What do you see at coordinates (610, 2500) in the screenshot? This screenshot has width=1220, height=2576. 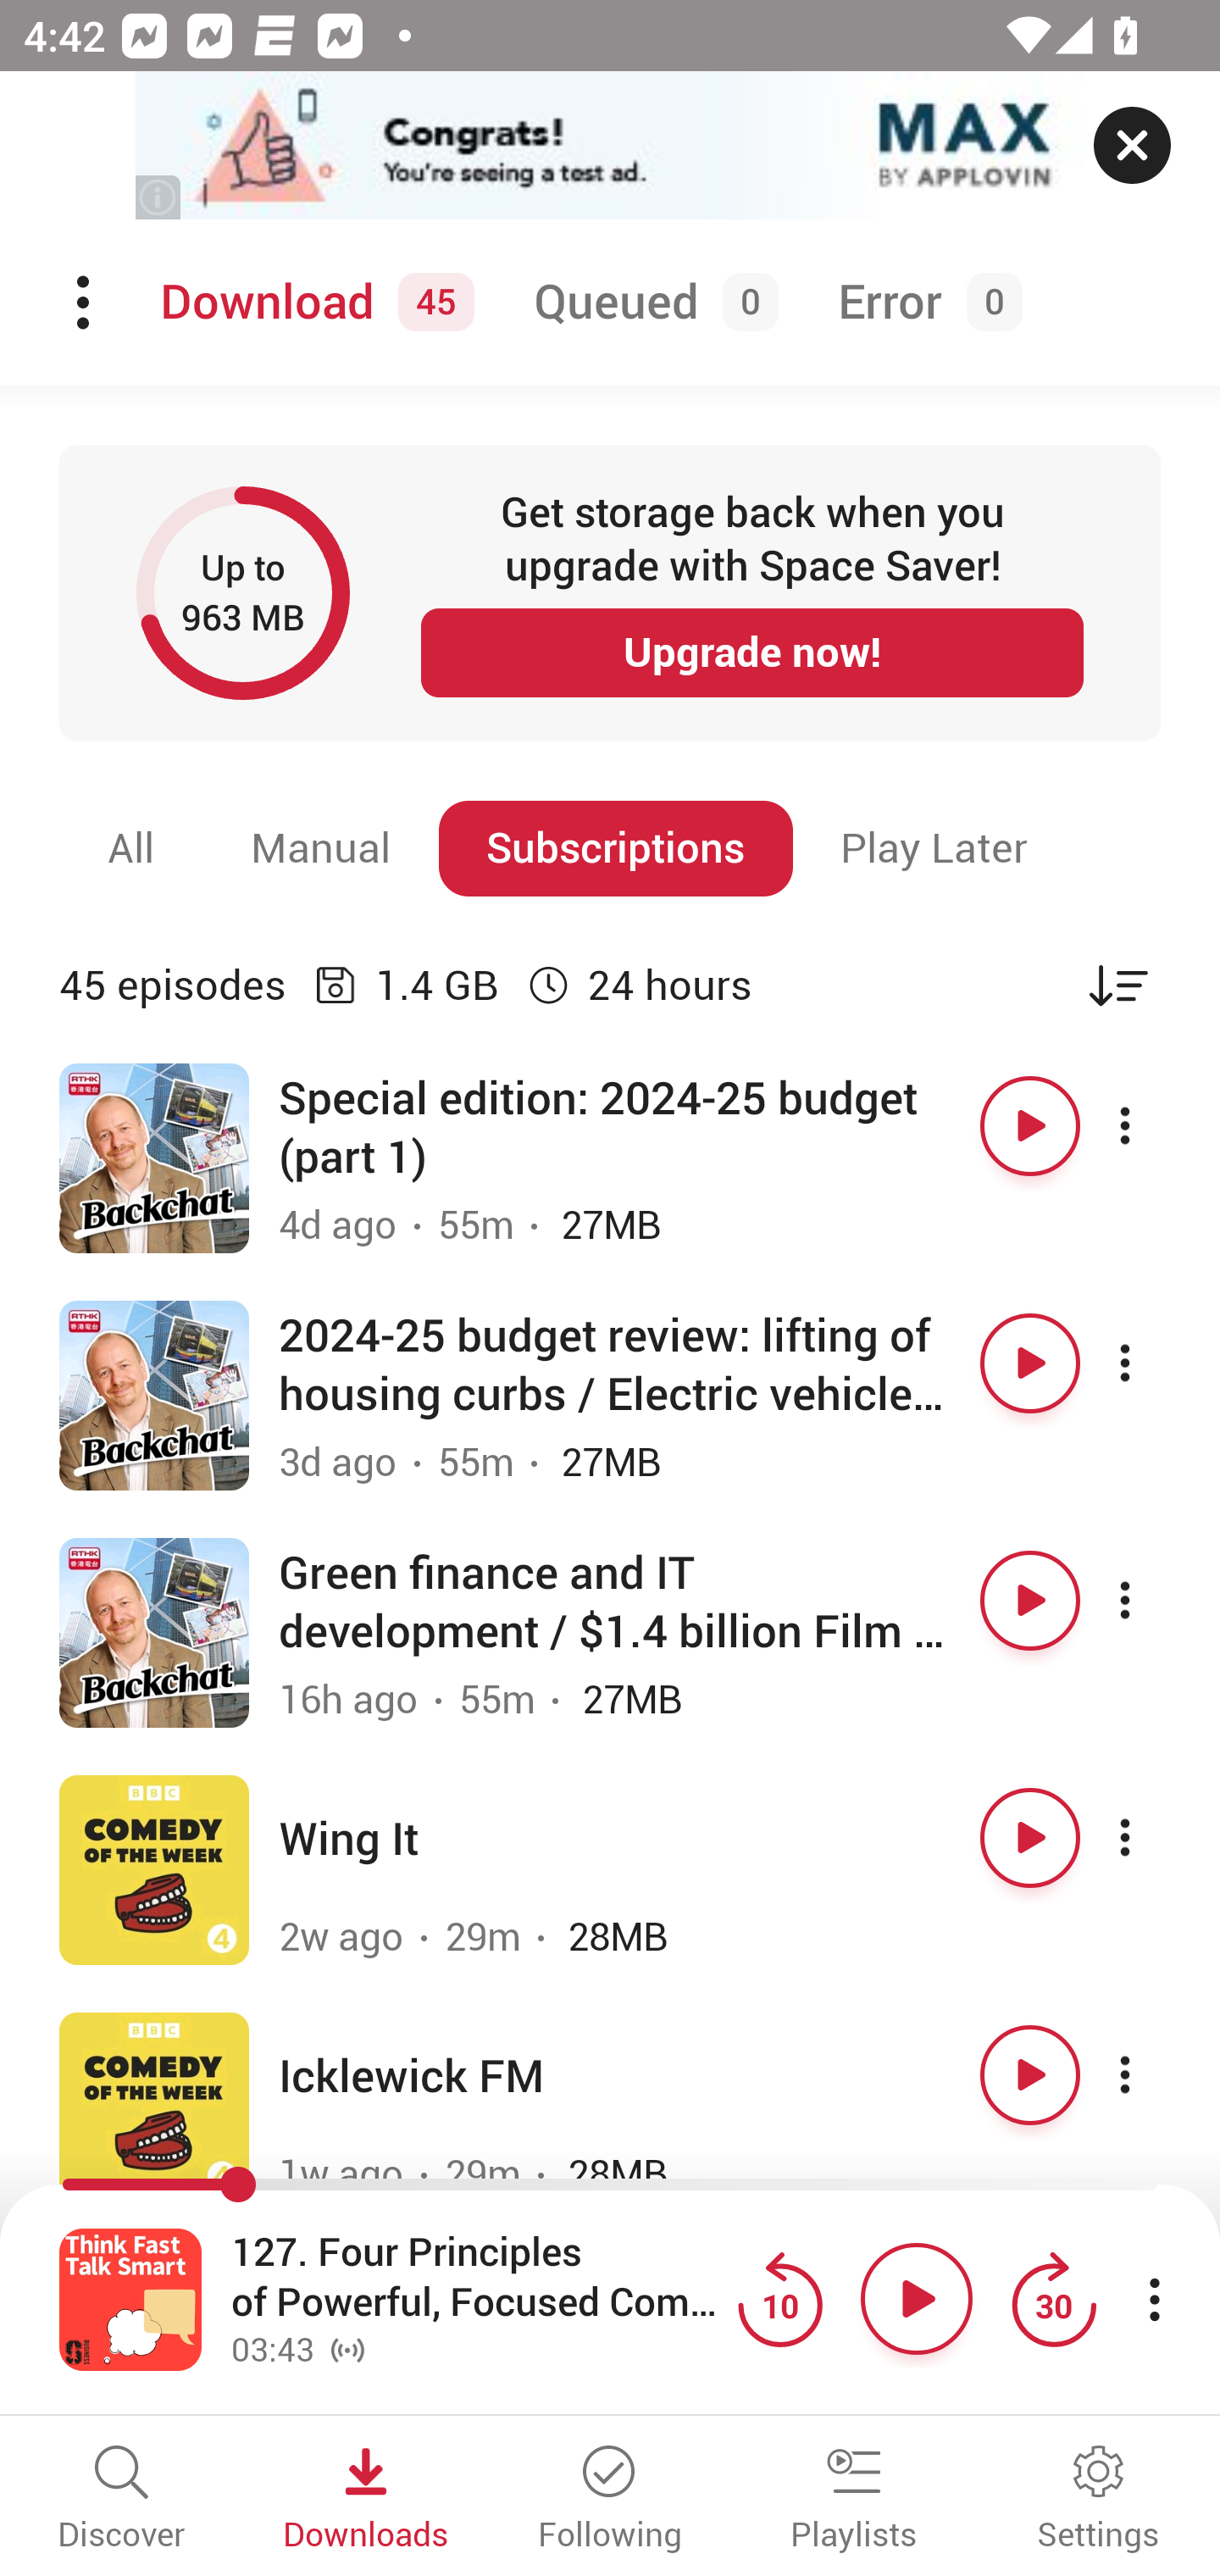 I see `Following` at bounding box center [610, 2500].